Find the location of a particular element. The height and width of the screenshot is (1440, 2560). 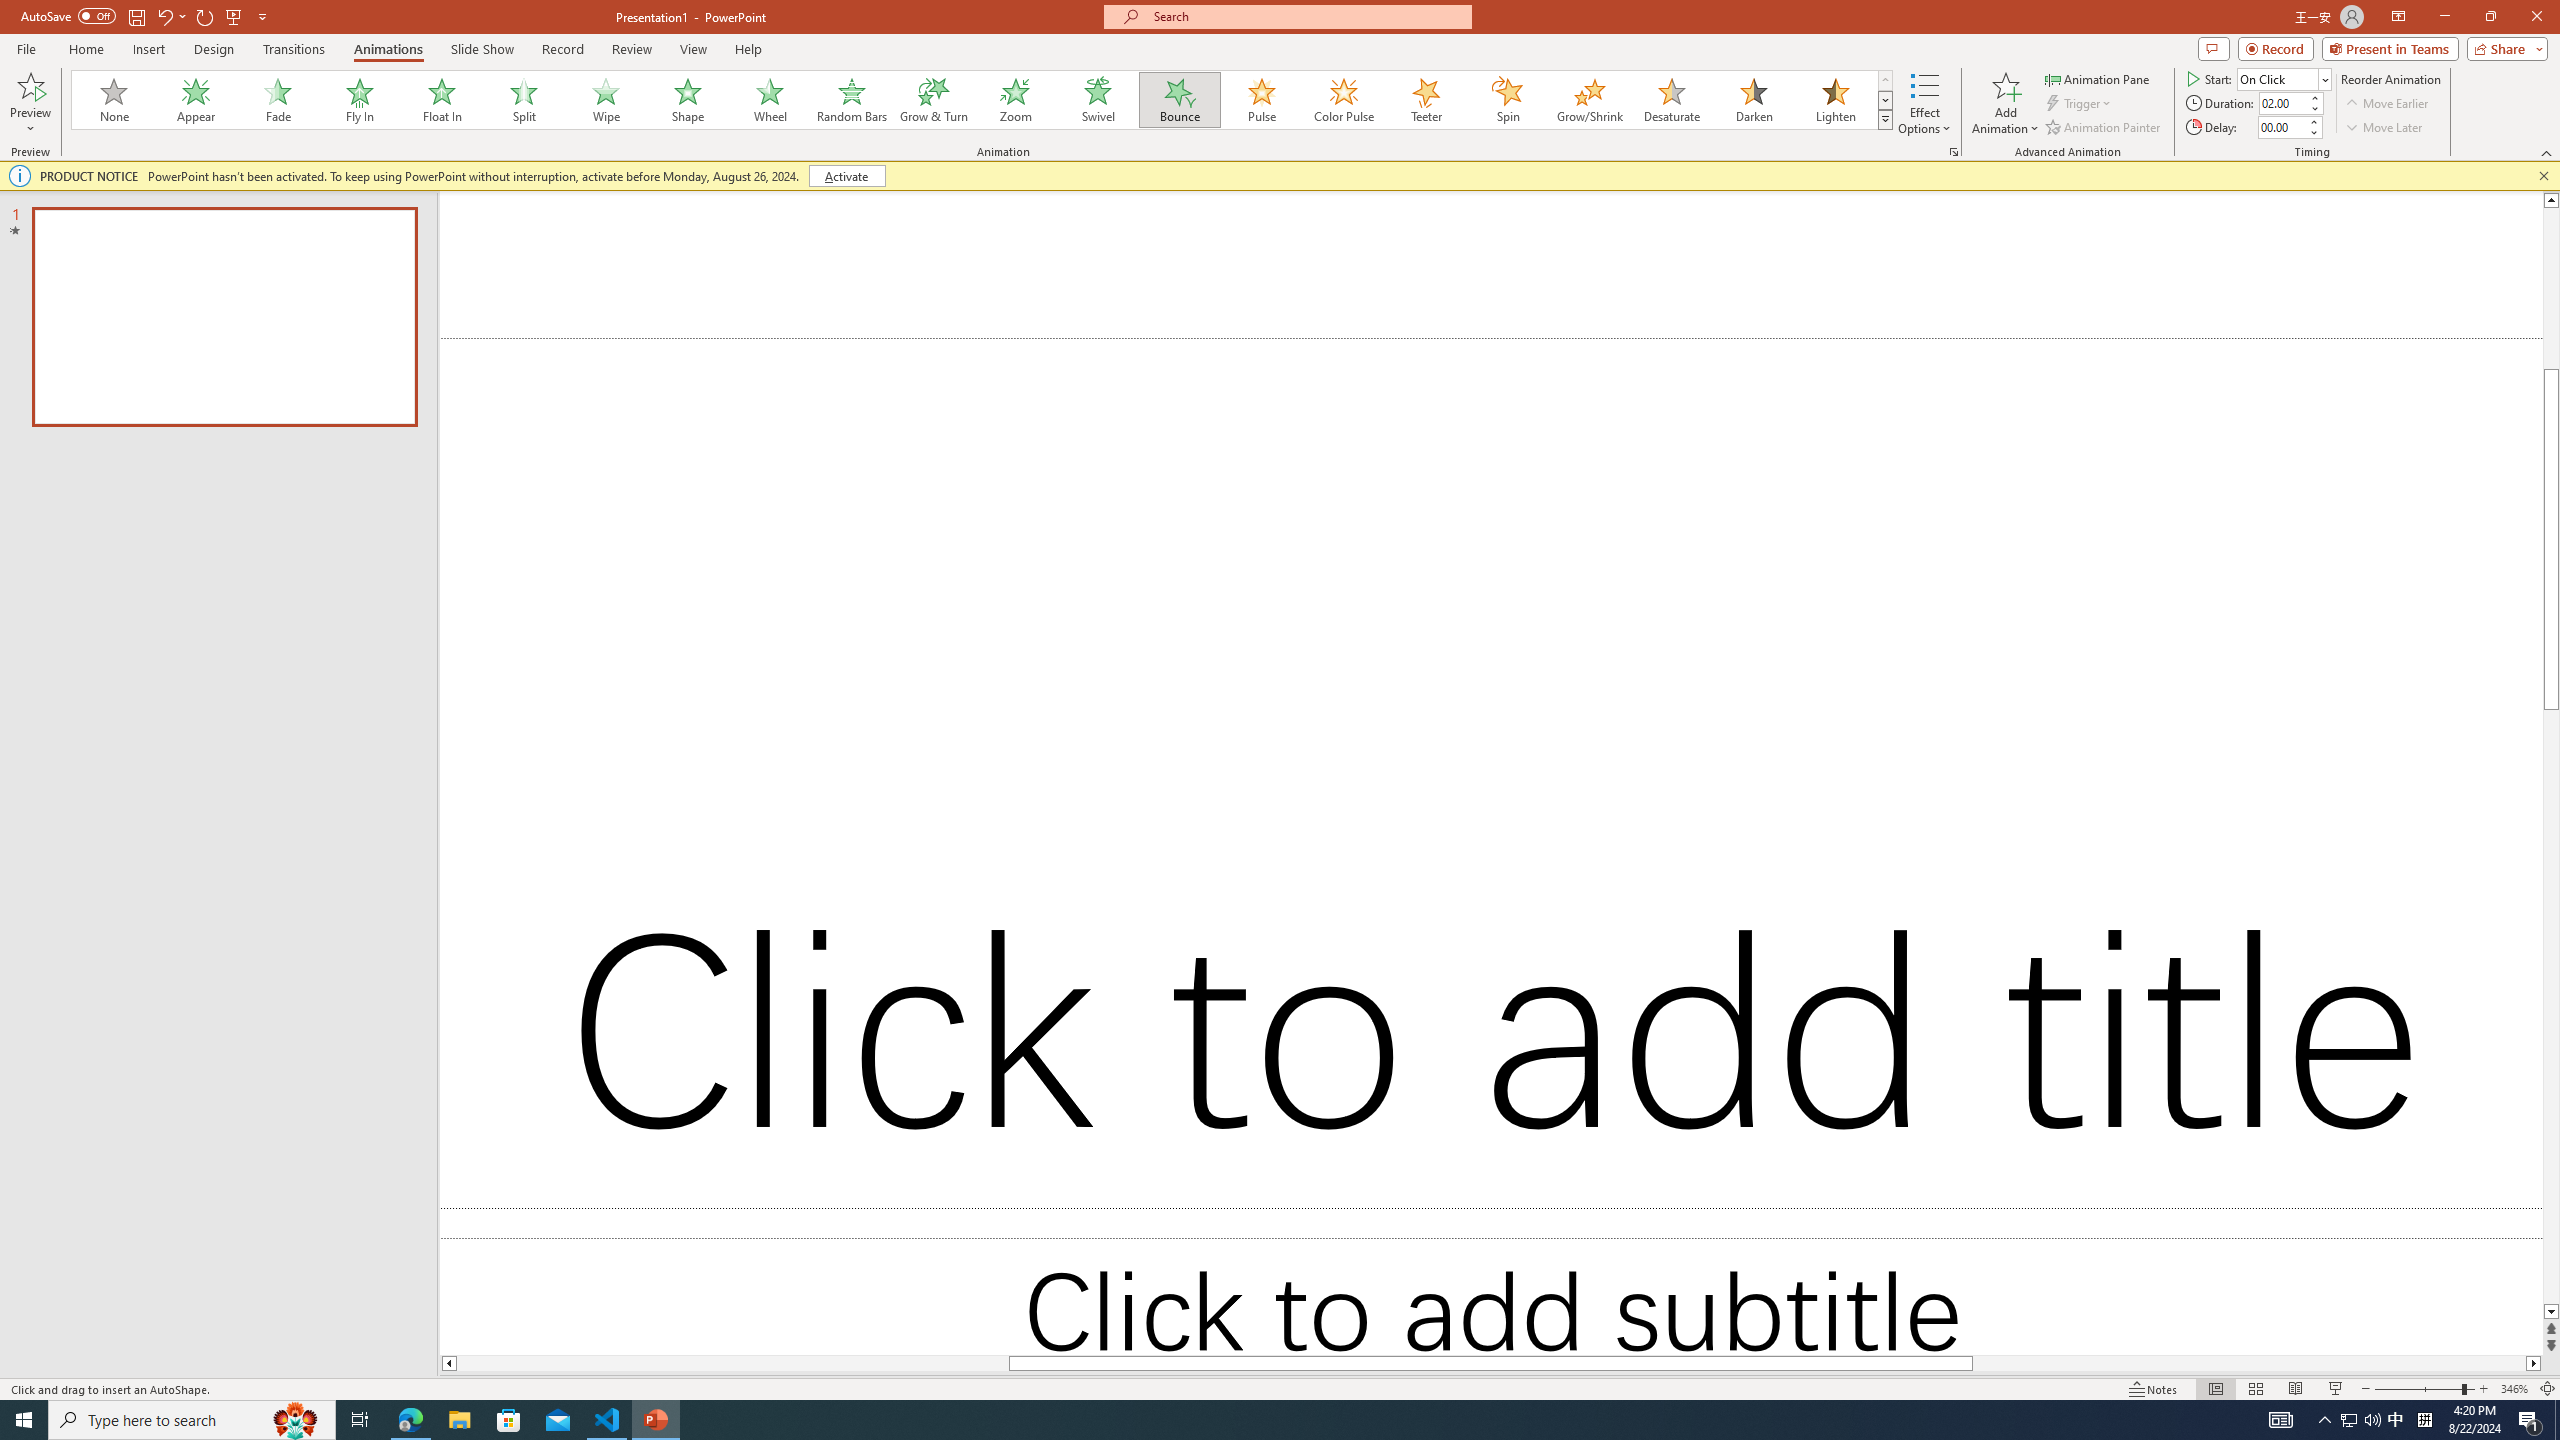

Animations is located at coordinates (388, 49).